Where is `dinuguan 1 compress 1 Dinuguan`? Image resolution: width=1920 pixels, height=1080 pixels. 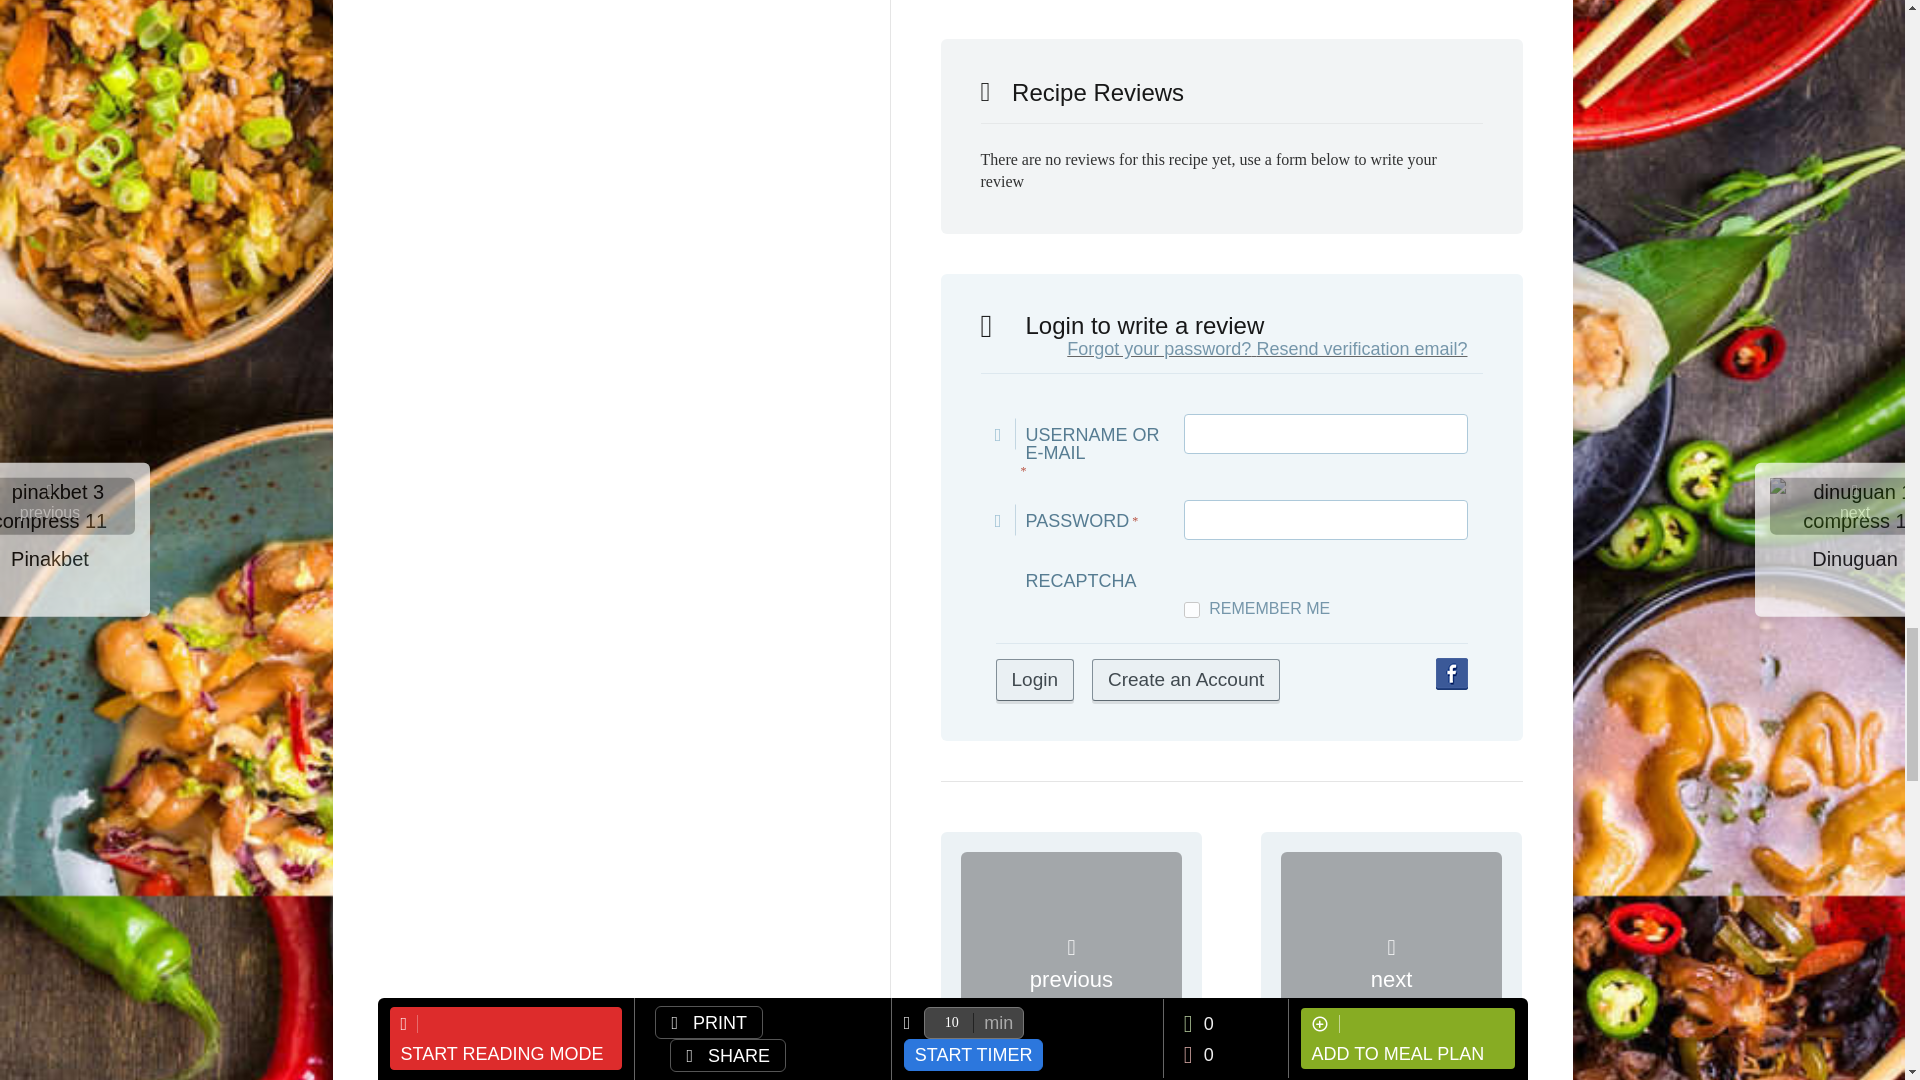 dinuguan 1 compress 1 Dinuguan is located at coordinates (1392, 962).